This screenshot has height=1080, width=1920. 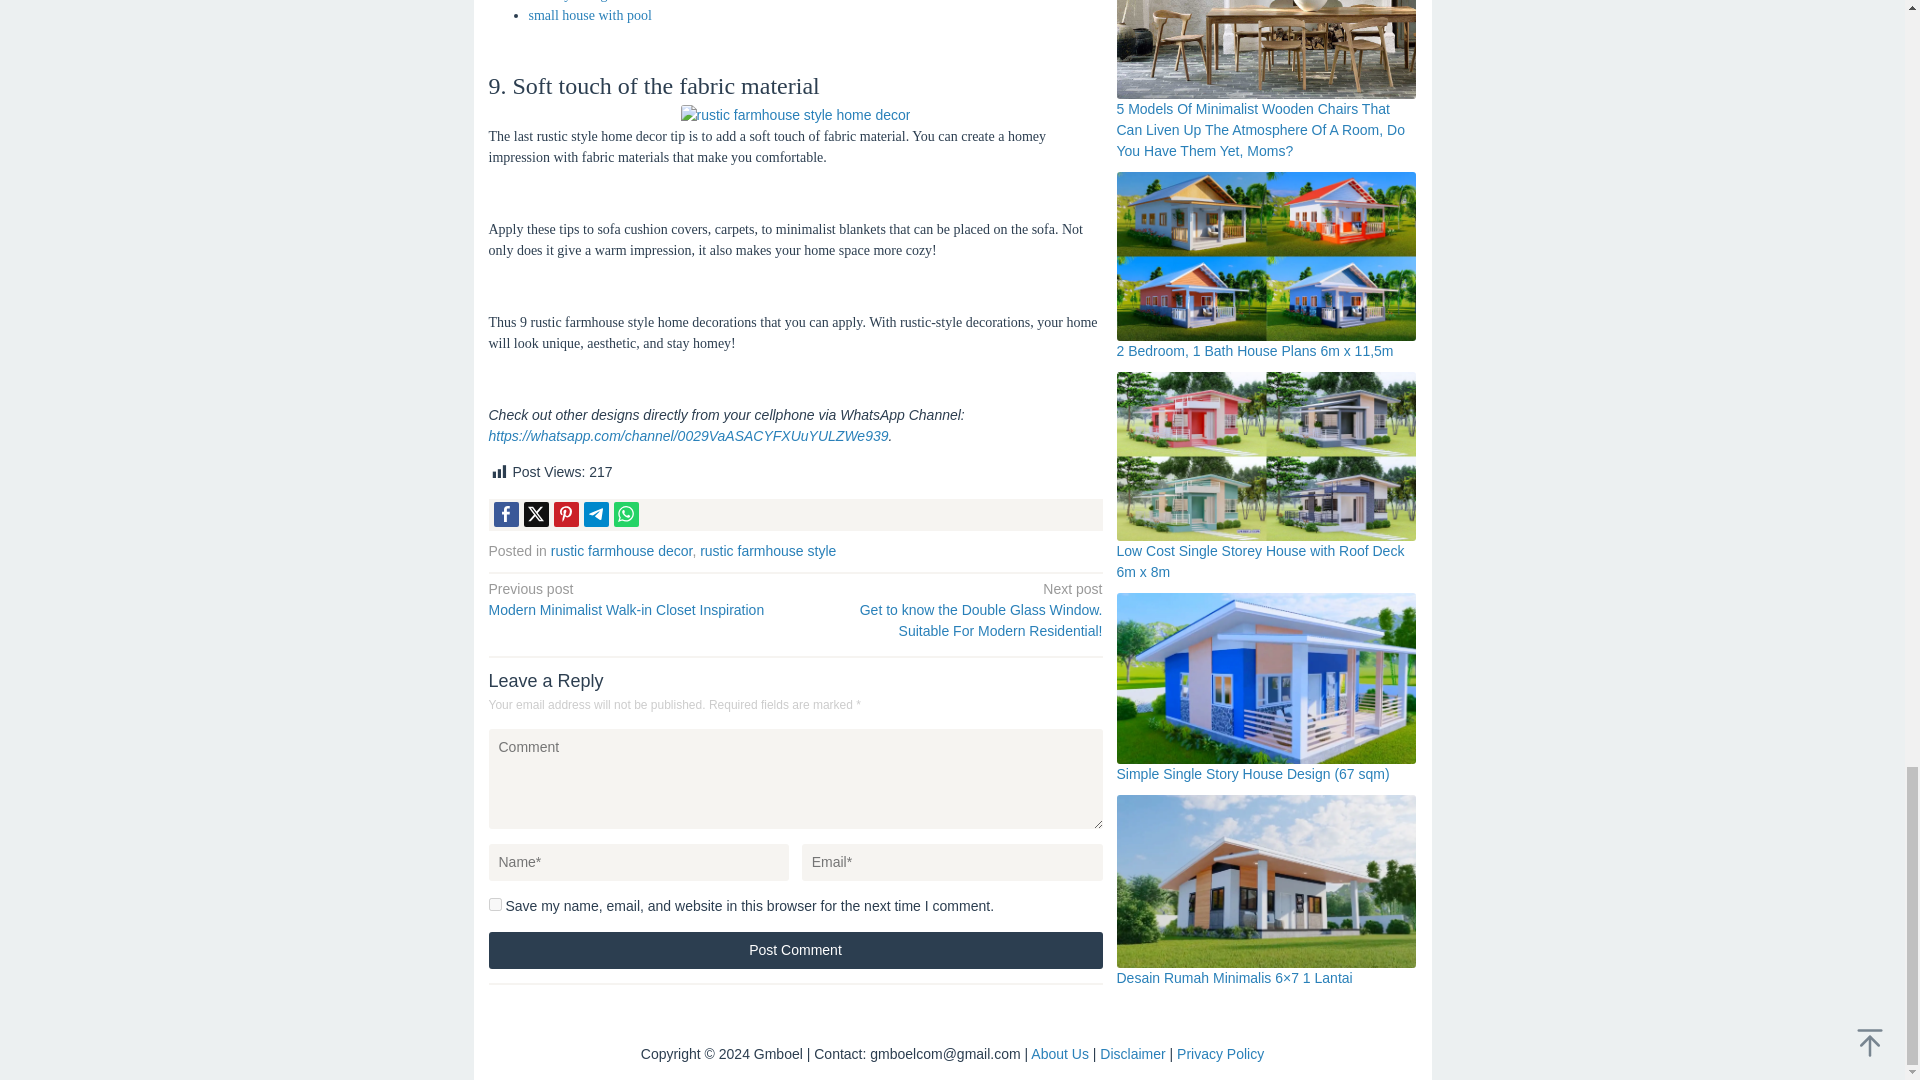 What do you see at coordinates (596, 514) in the screenshot?
I see `Telegram Share` at bounding box center [596, 514].